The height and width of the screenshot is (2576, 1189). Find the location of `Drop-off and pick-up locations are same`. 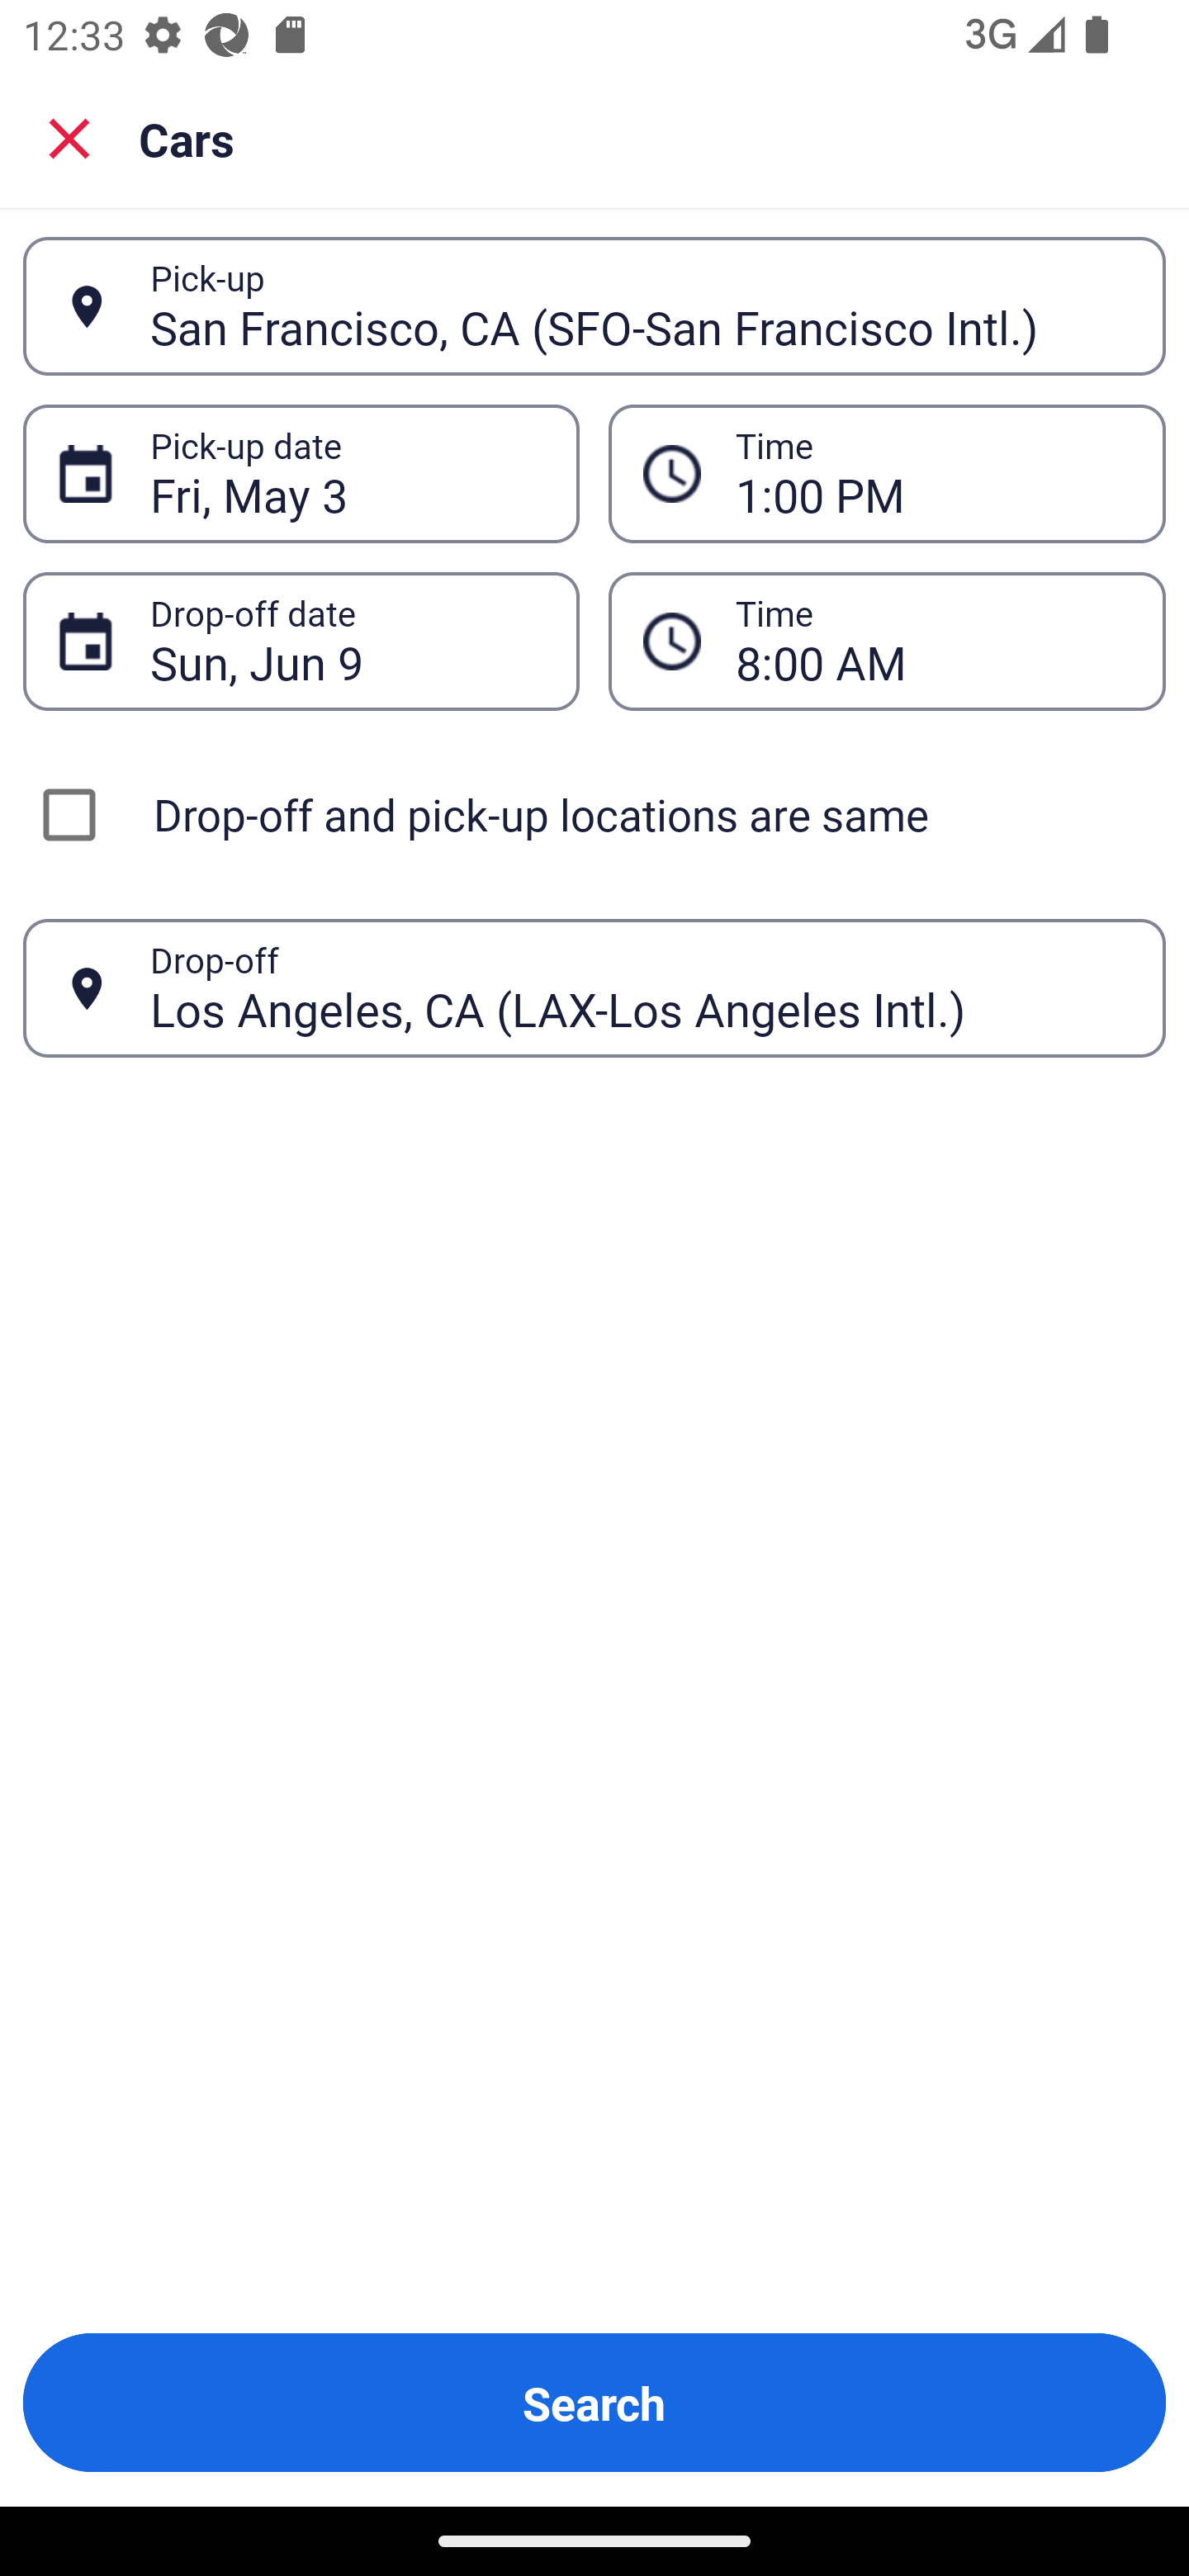

Drop-off and pick-up locations are same is located at coordinates (594, 814).